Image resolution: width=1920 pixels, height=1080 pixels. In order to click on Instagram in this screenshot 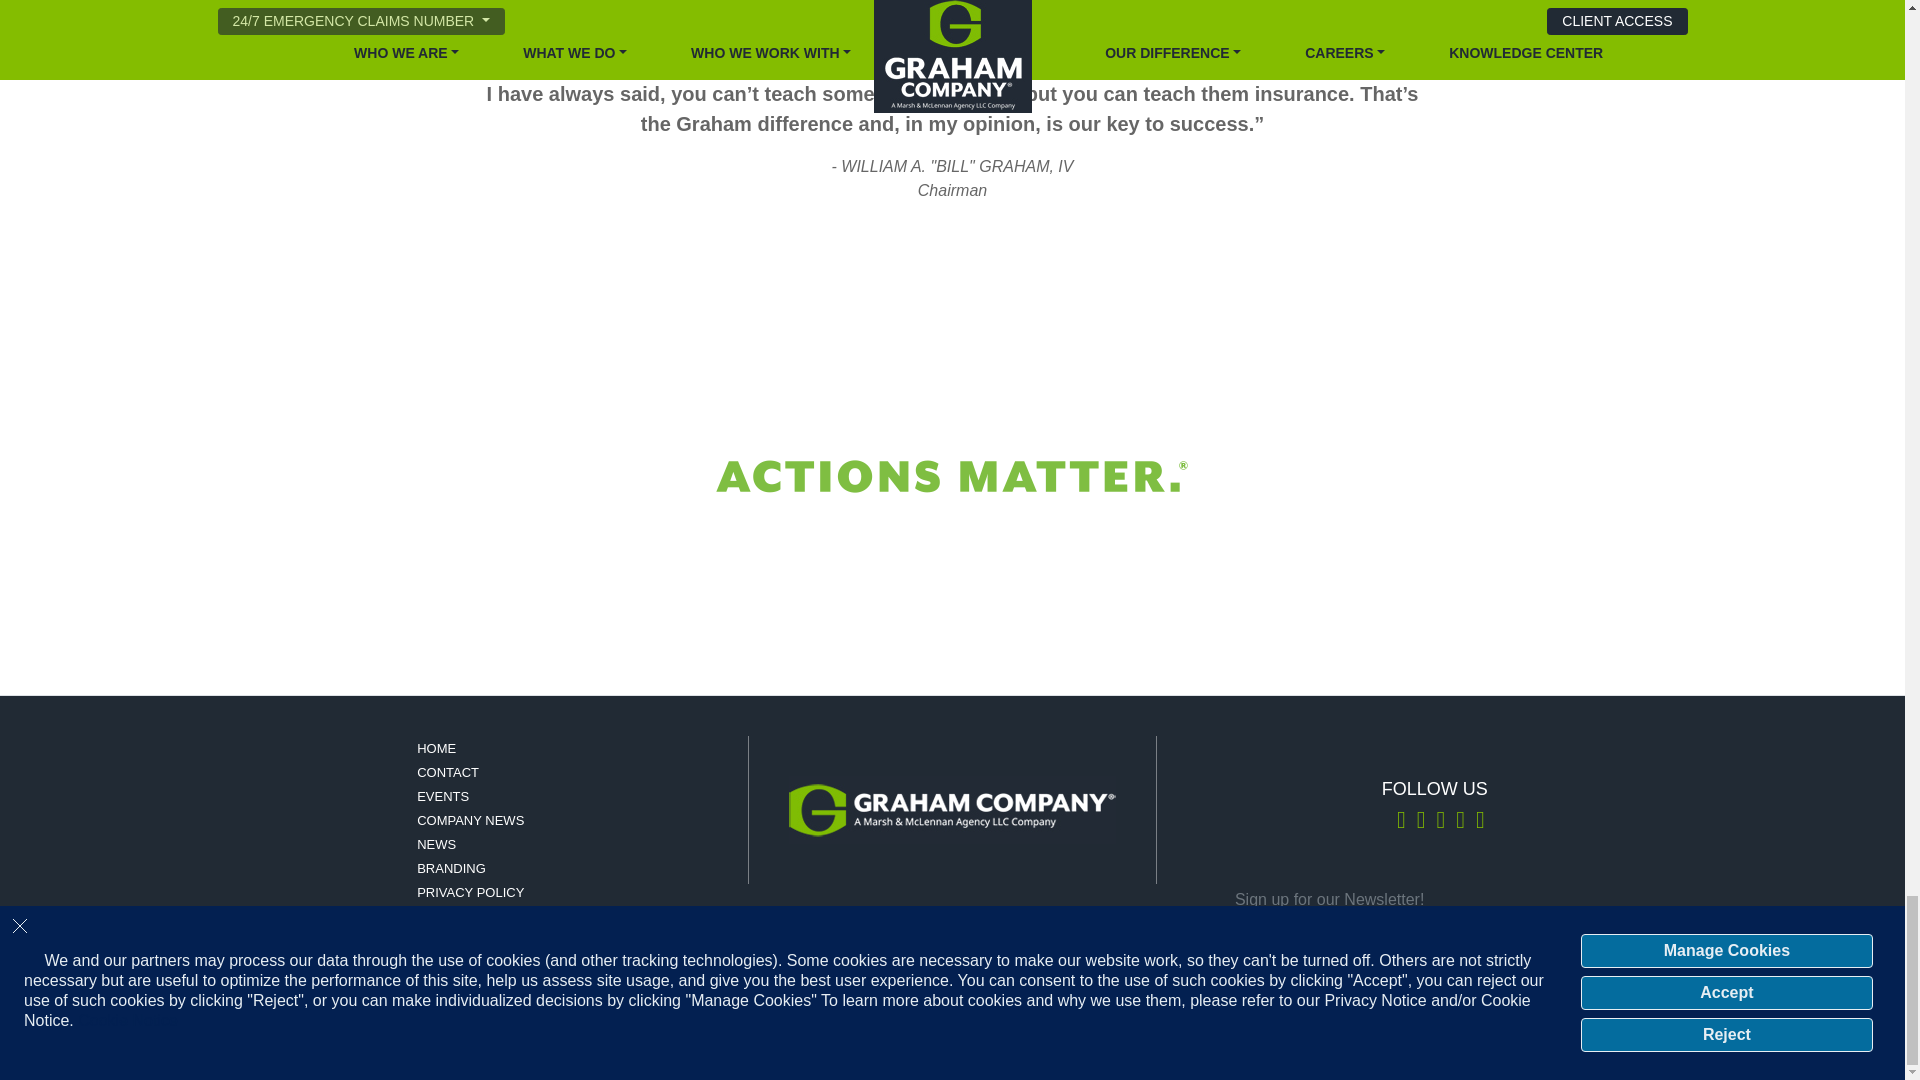, I will do `click(1440, 823)`.